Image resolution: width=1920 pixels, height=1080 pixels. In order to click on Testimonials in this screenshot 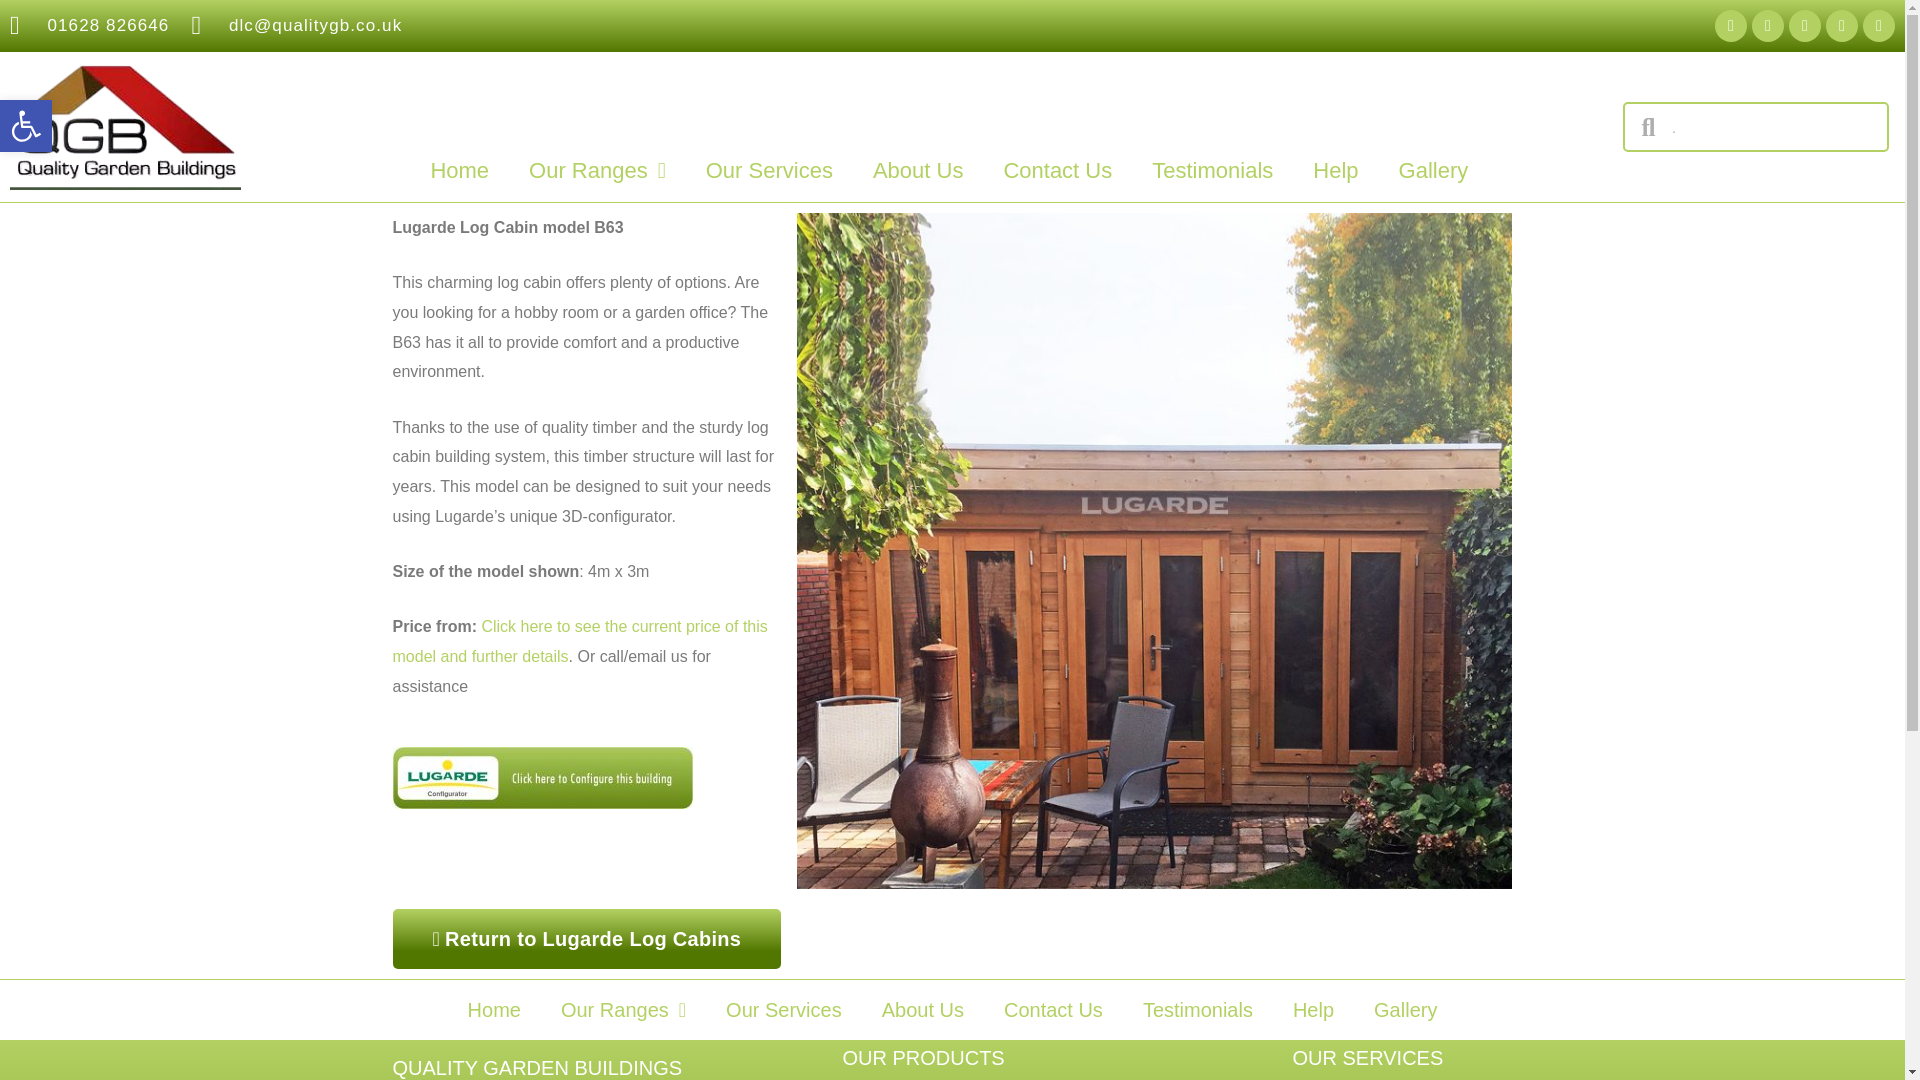, I will do `click(1212, 171)`.